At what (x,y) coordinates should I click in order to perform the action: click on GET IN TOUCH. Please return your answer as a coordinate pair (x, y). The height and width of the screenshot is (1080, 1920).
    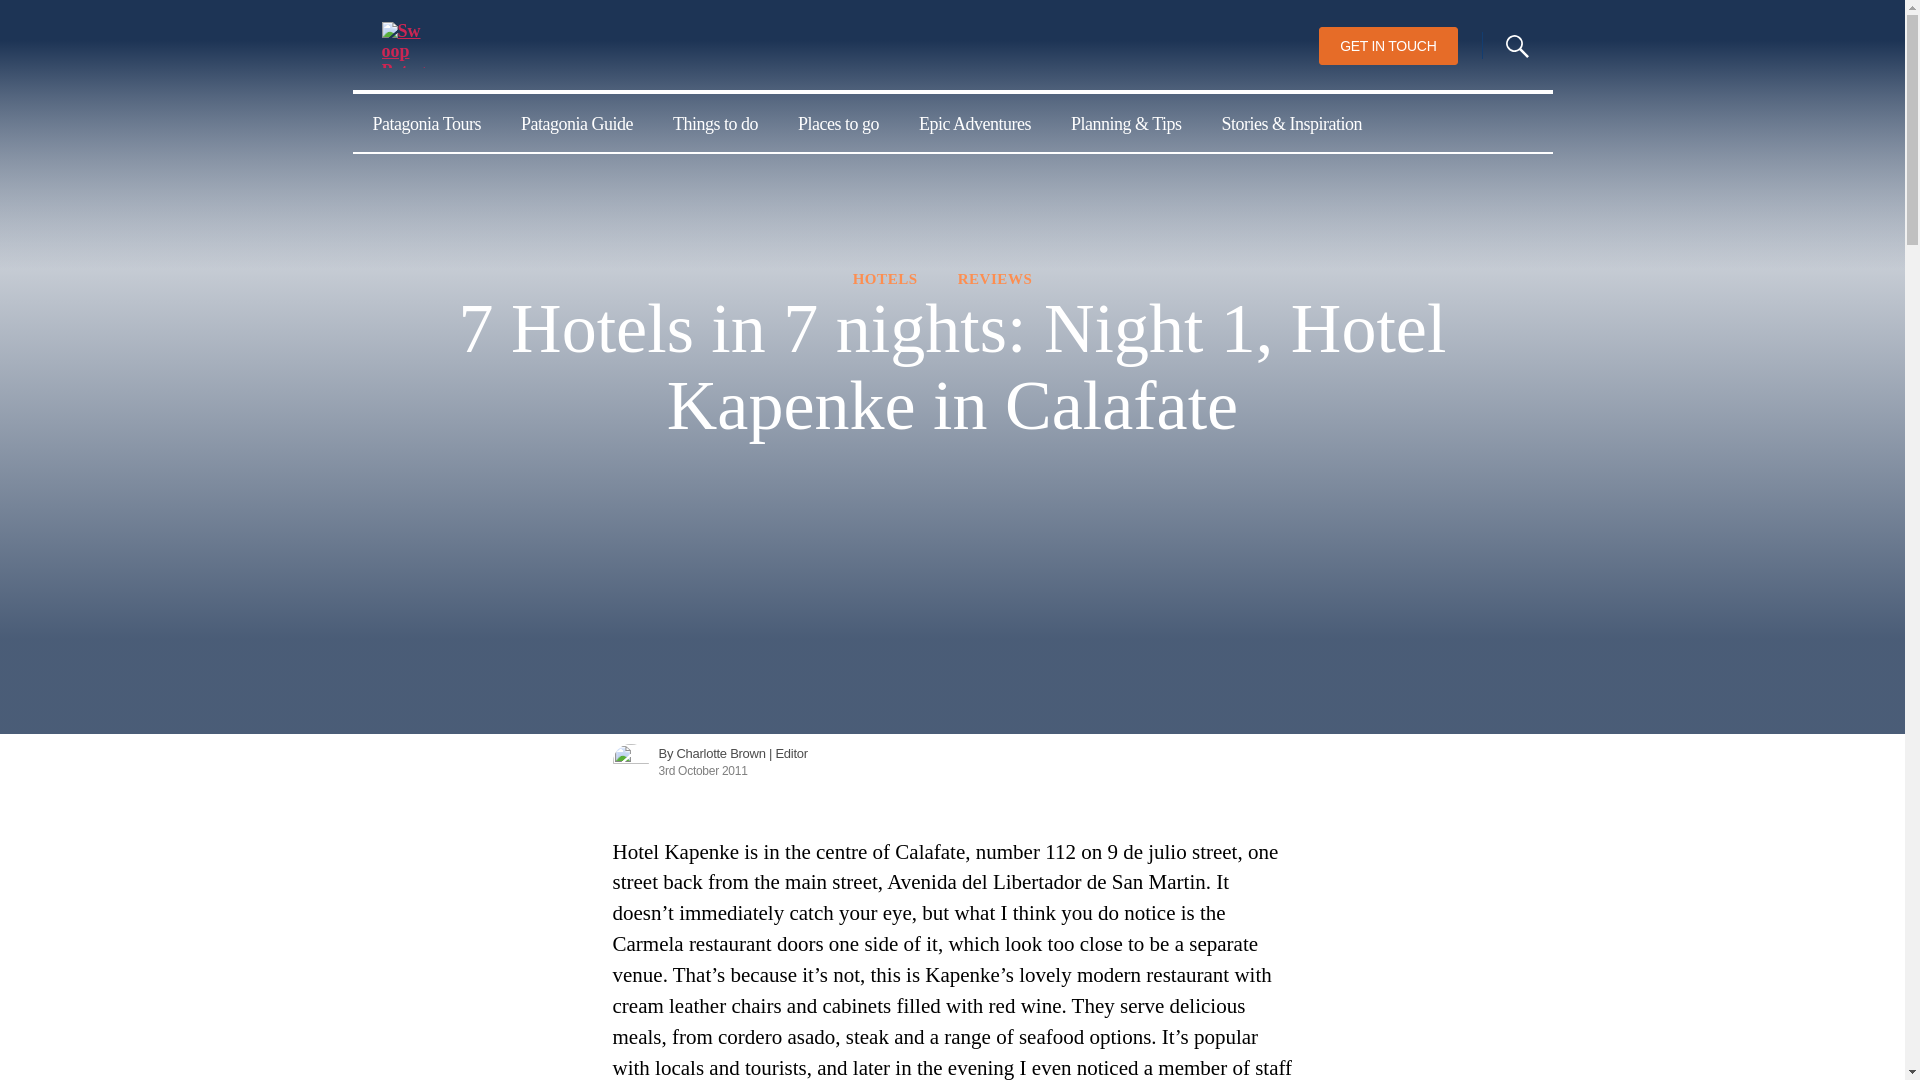
    Looking at the image, I should click on (1388, 46).